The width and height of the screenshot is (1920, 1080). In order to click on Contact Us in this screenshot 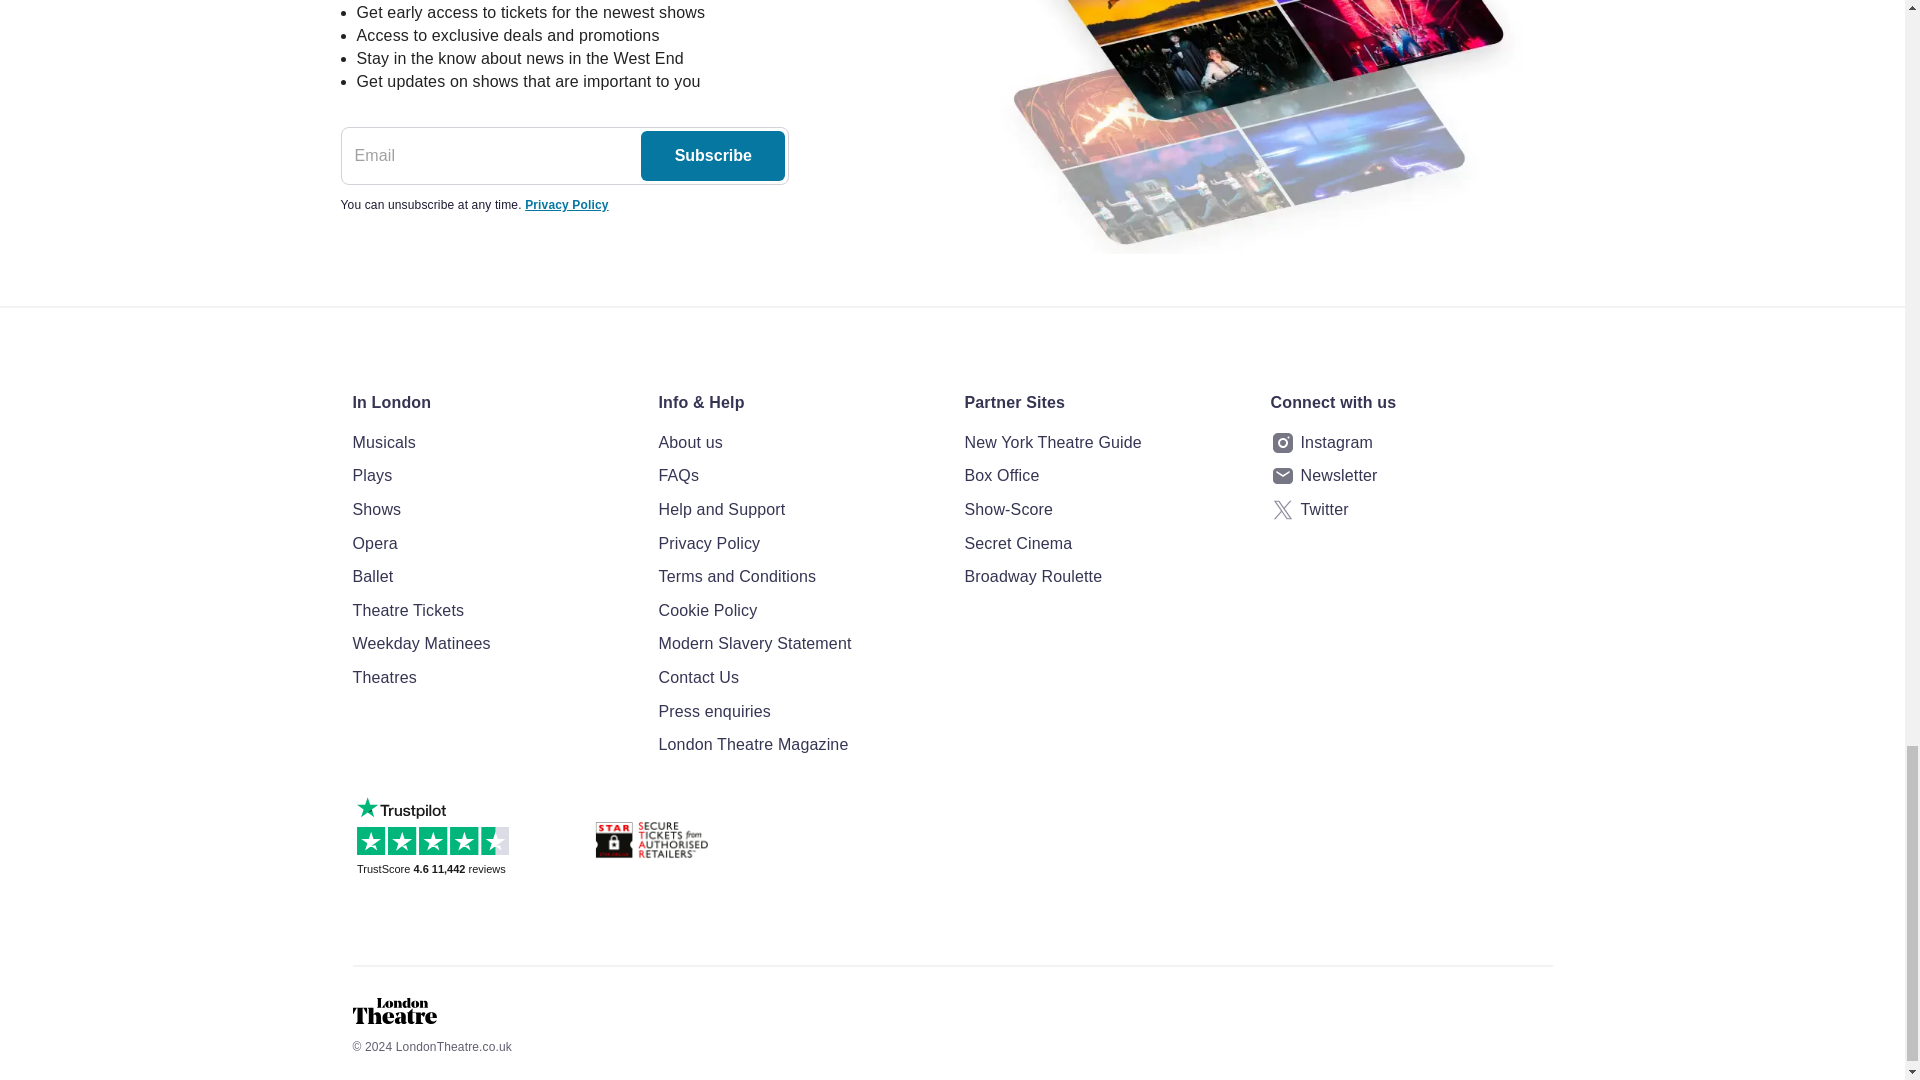, I will do `click(799, 678)`.